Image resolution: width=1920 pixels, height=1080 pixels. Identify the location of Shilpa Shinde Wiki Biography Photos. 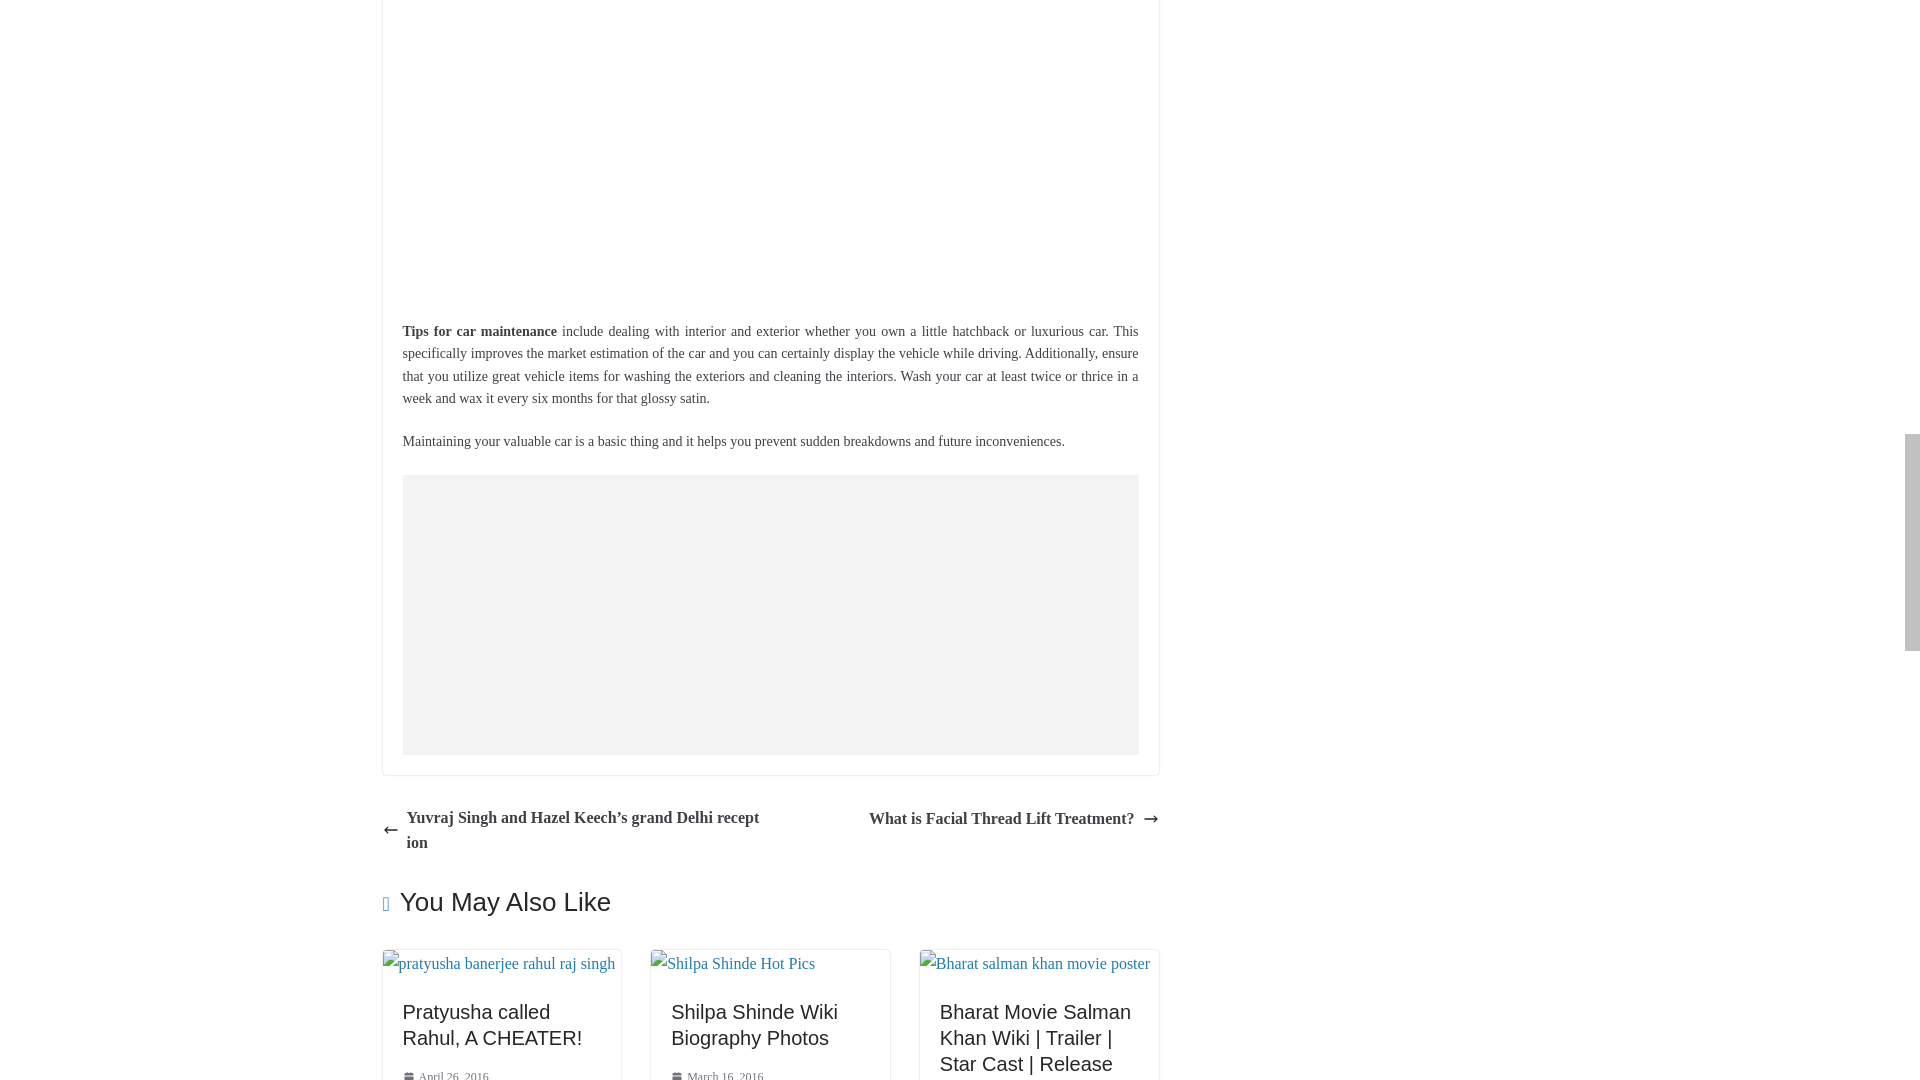
(754, 1024).